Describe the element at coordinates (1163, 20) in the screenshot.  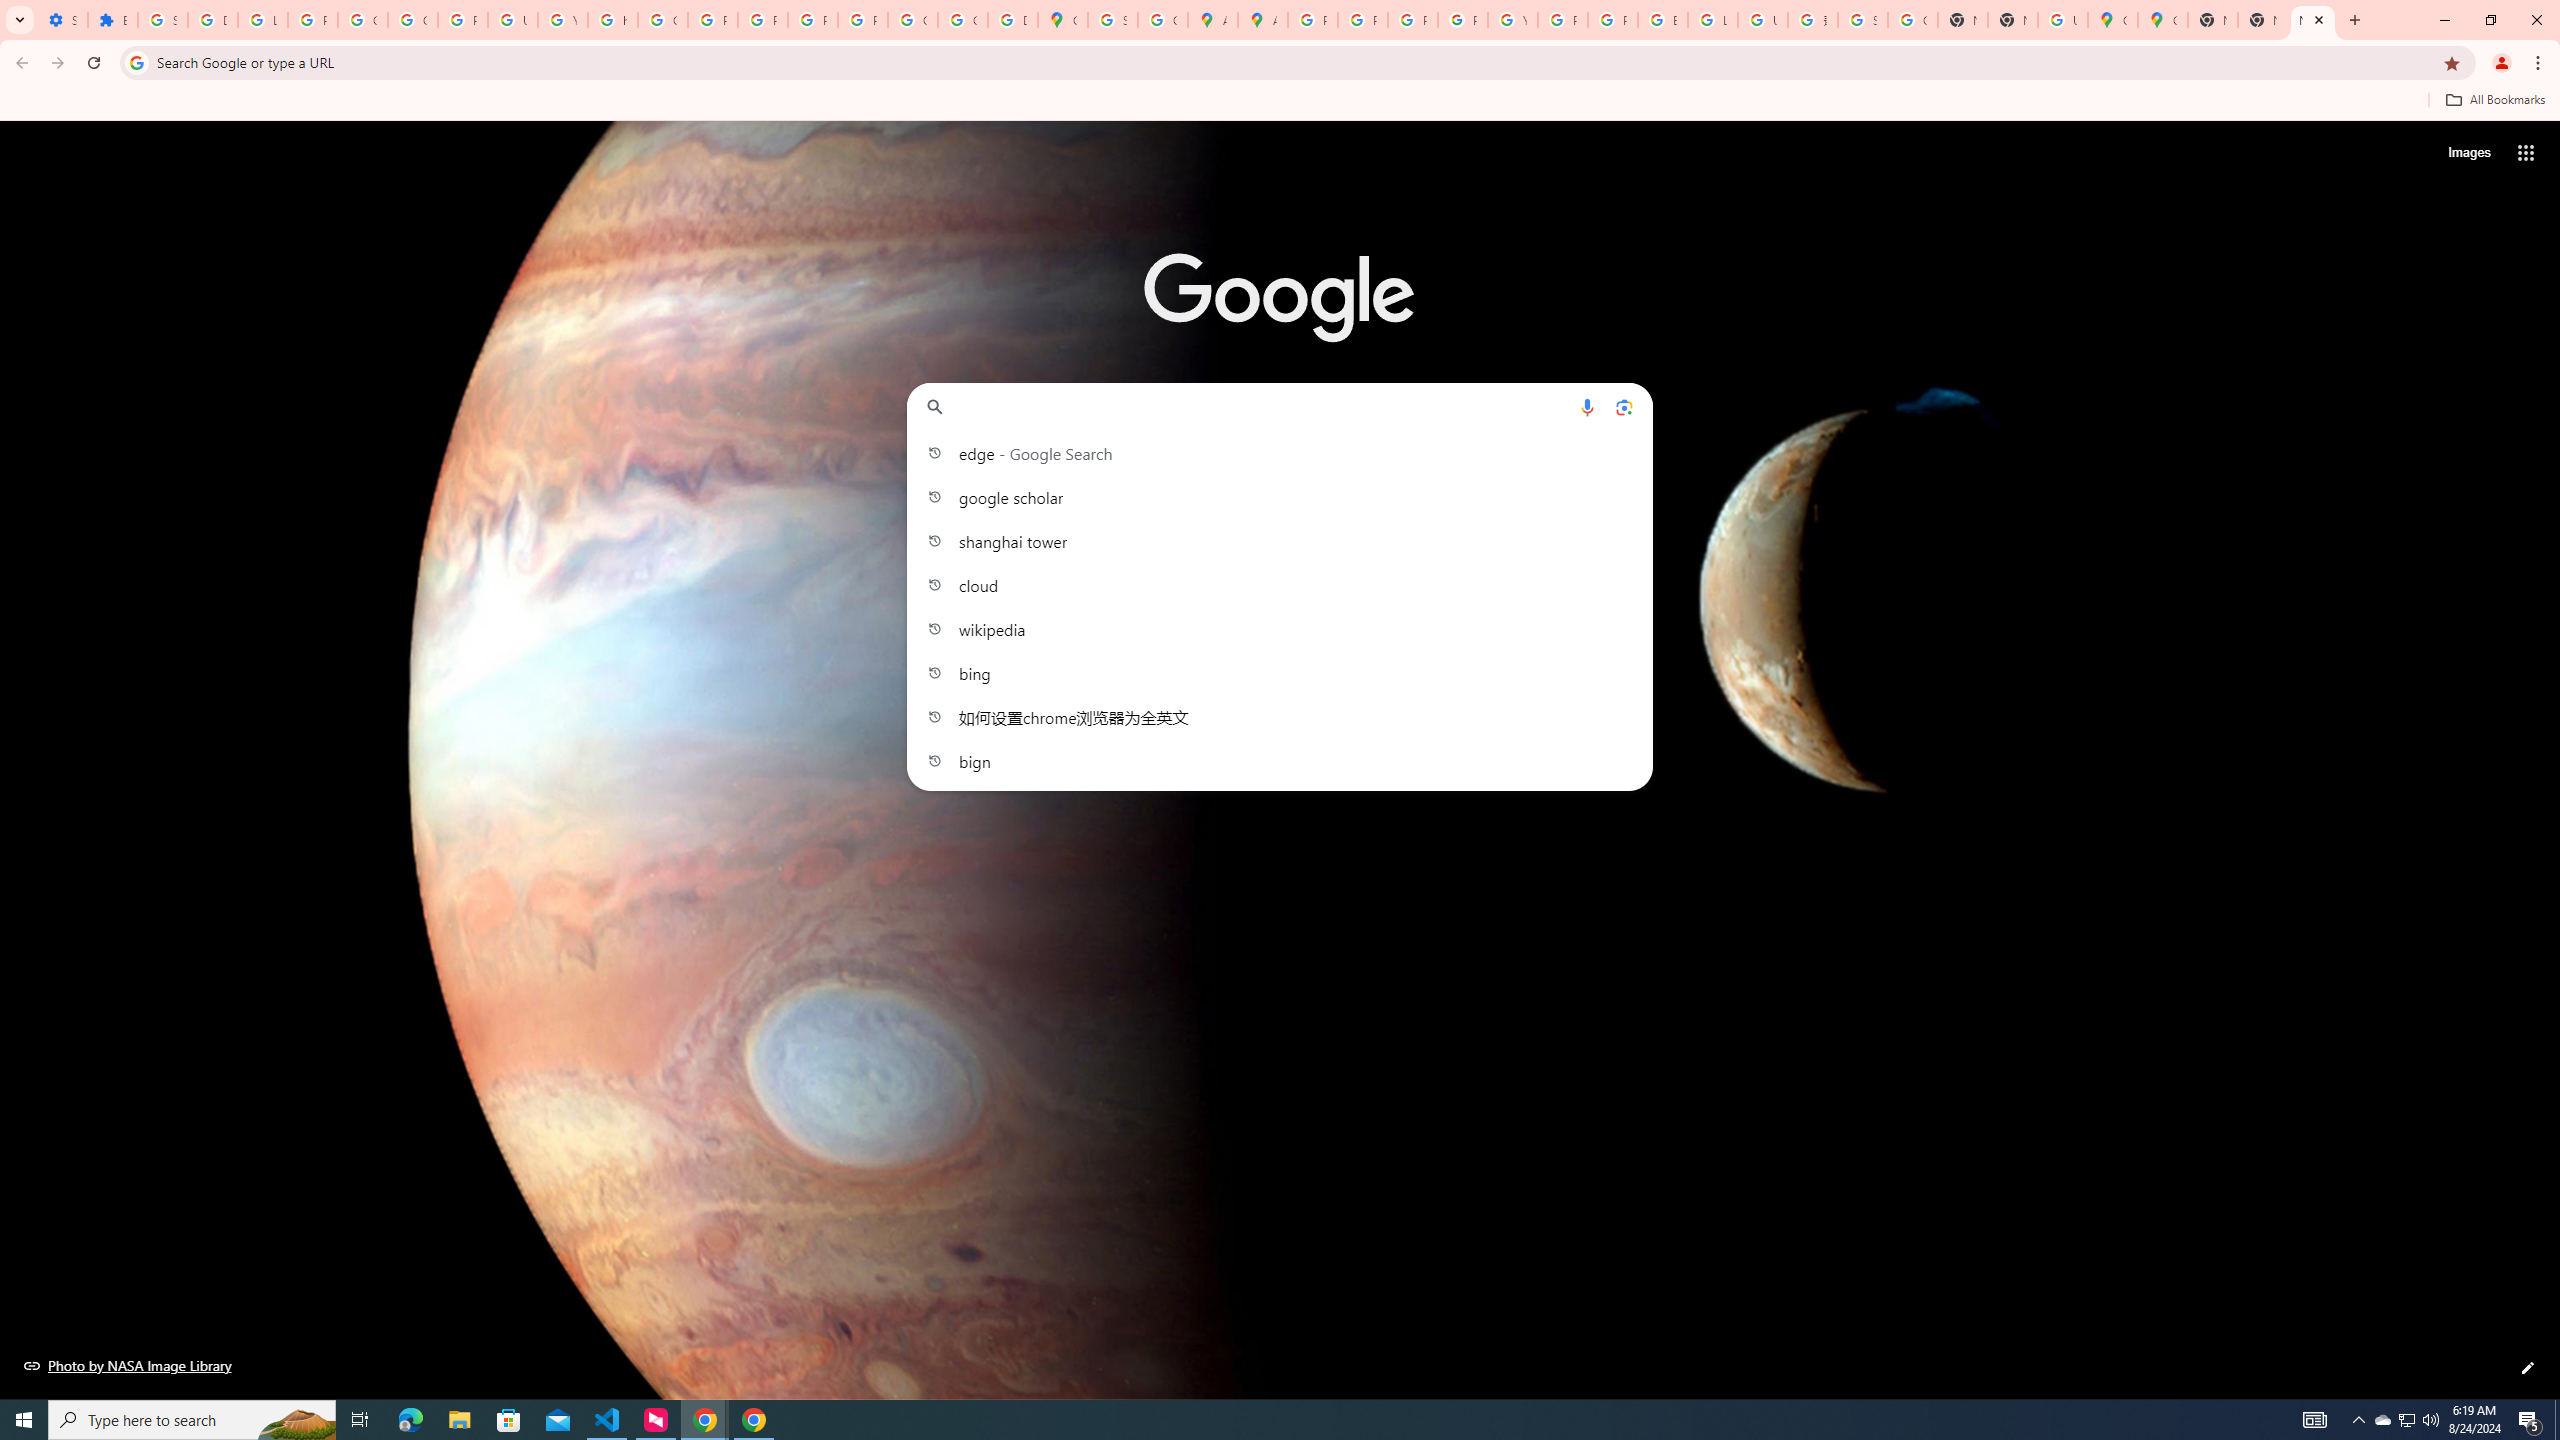
I see `Create your Google Account` at that location.